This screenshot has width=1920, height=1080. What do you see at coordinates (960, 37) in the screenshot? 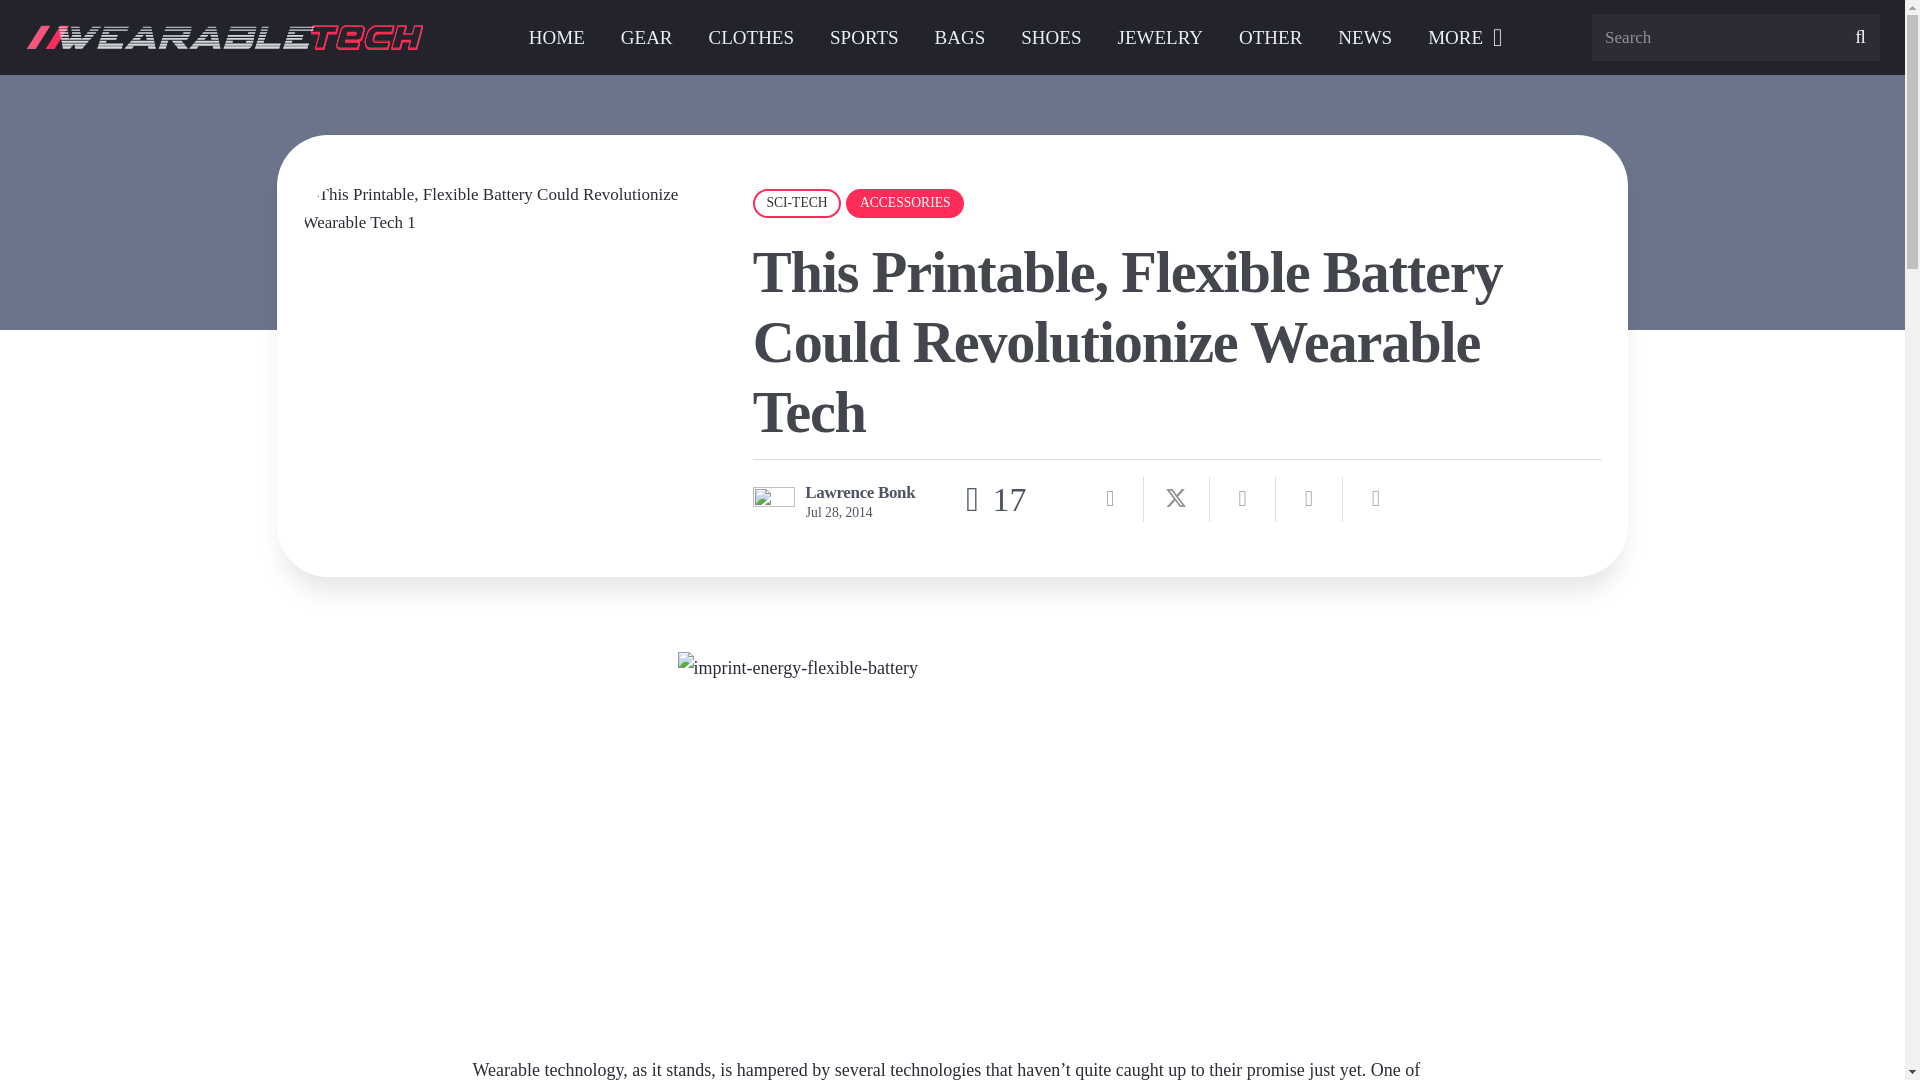
I see `BAGS` at bounding box center [960, 37].